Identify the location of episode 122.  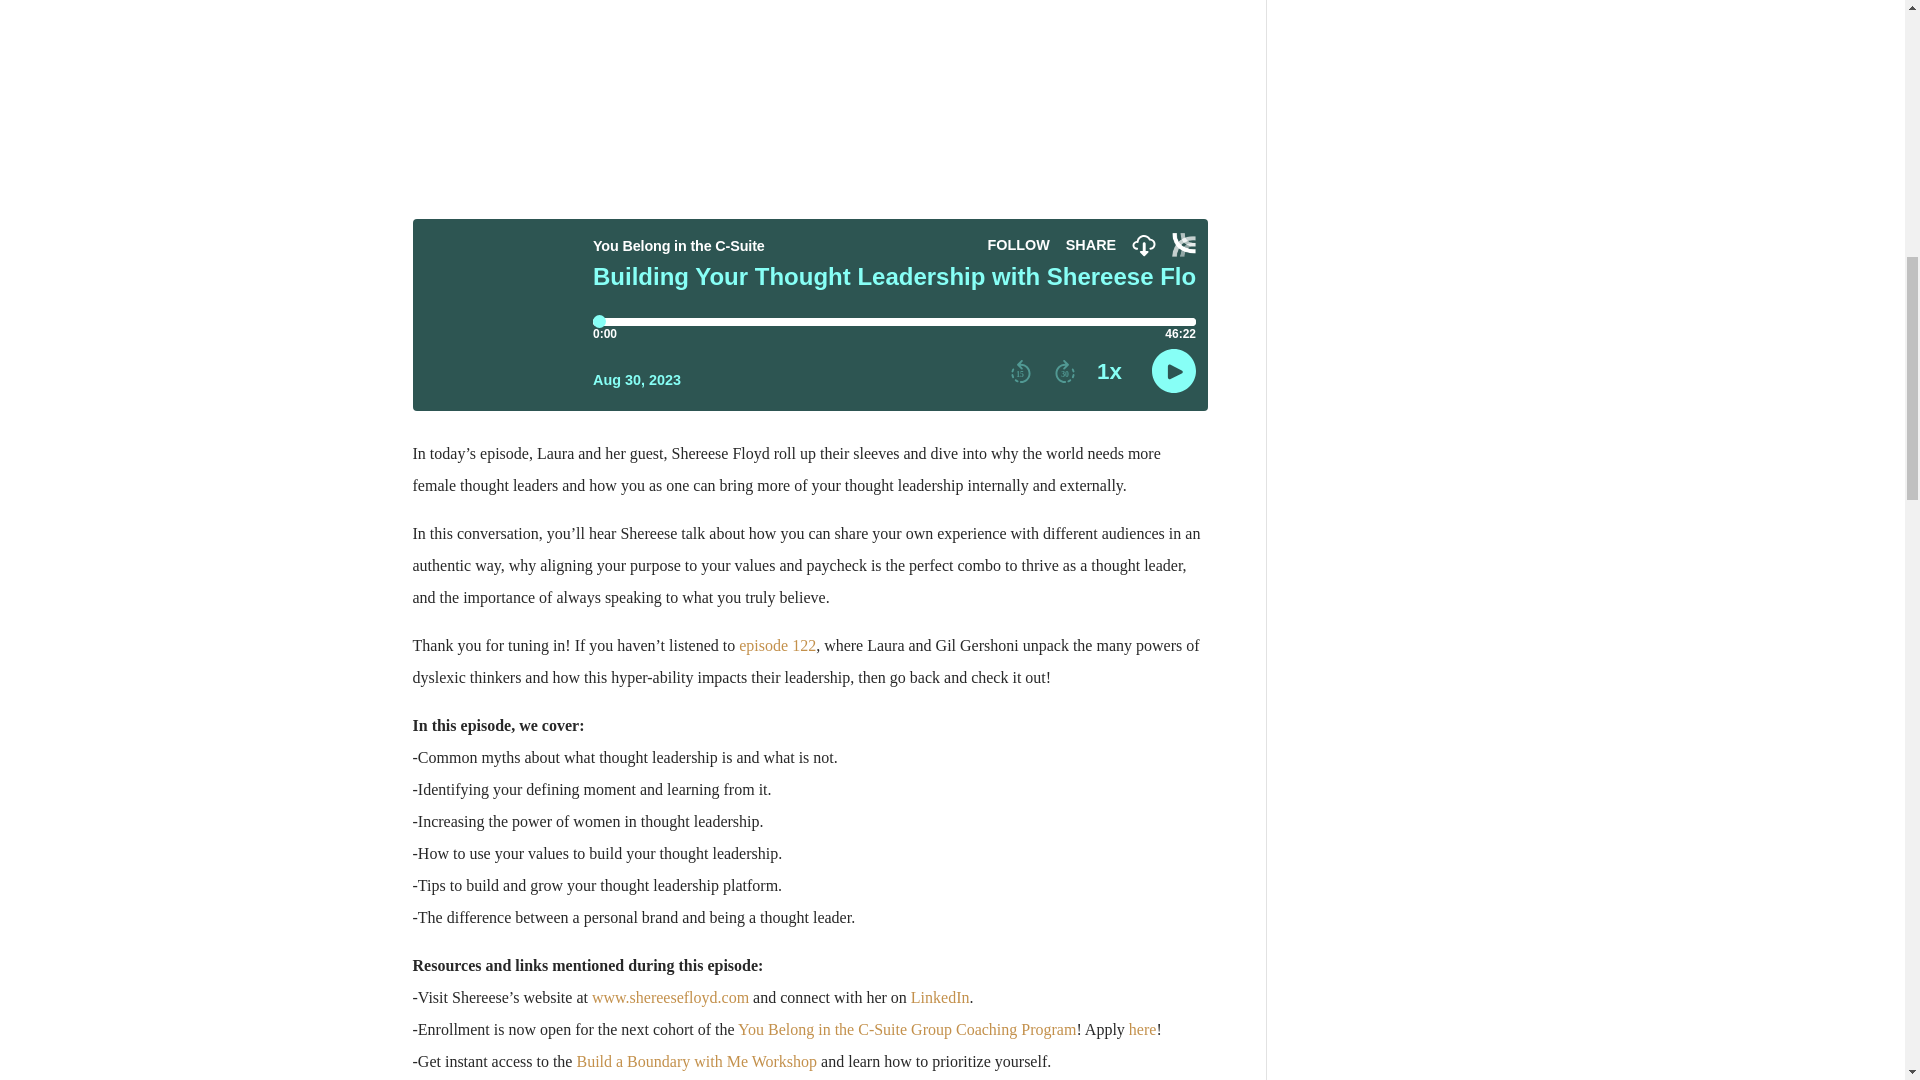
(778, 646).